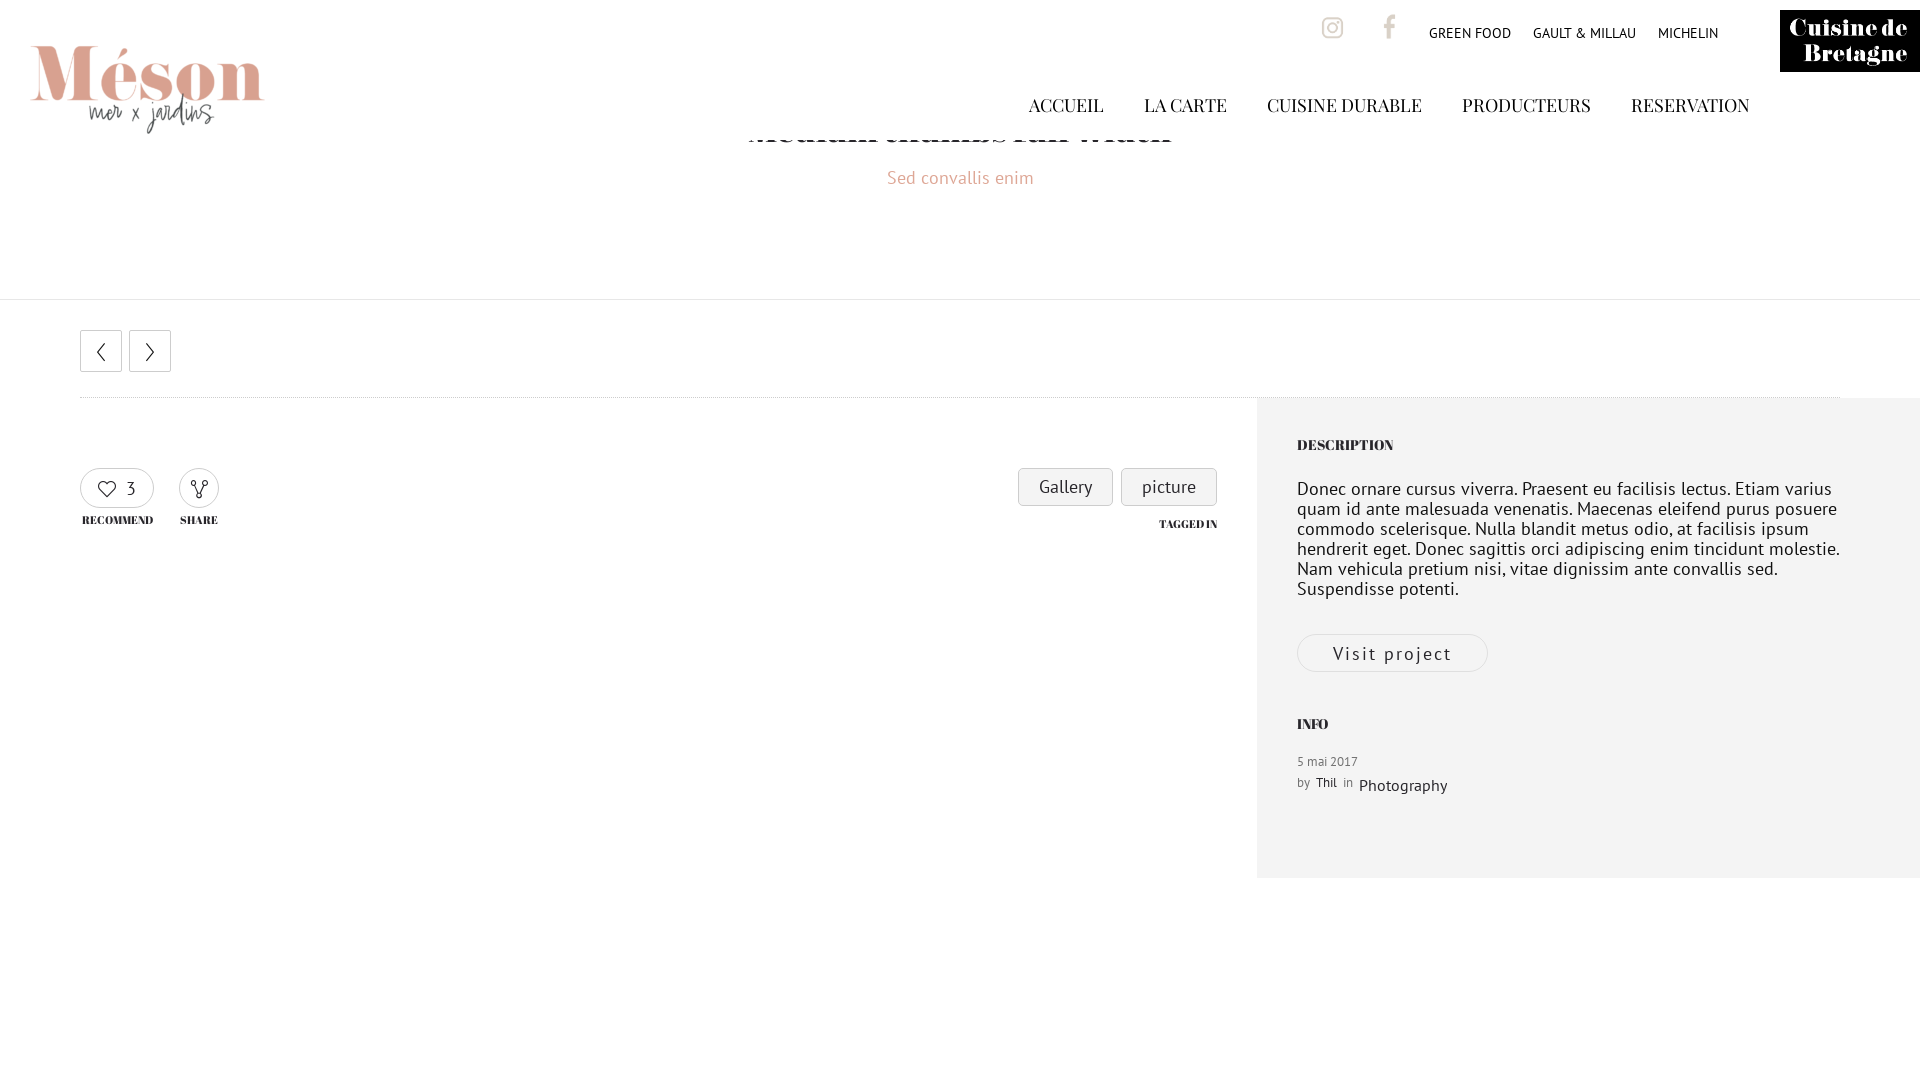  What do you see at coordinates (1688, 33) in the screenshot?
I see `MICHELIN` at bounding box center [1688, 33].